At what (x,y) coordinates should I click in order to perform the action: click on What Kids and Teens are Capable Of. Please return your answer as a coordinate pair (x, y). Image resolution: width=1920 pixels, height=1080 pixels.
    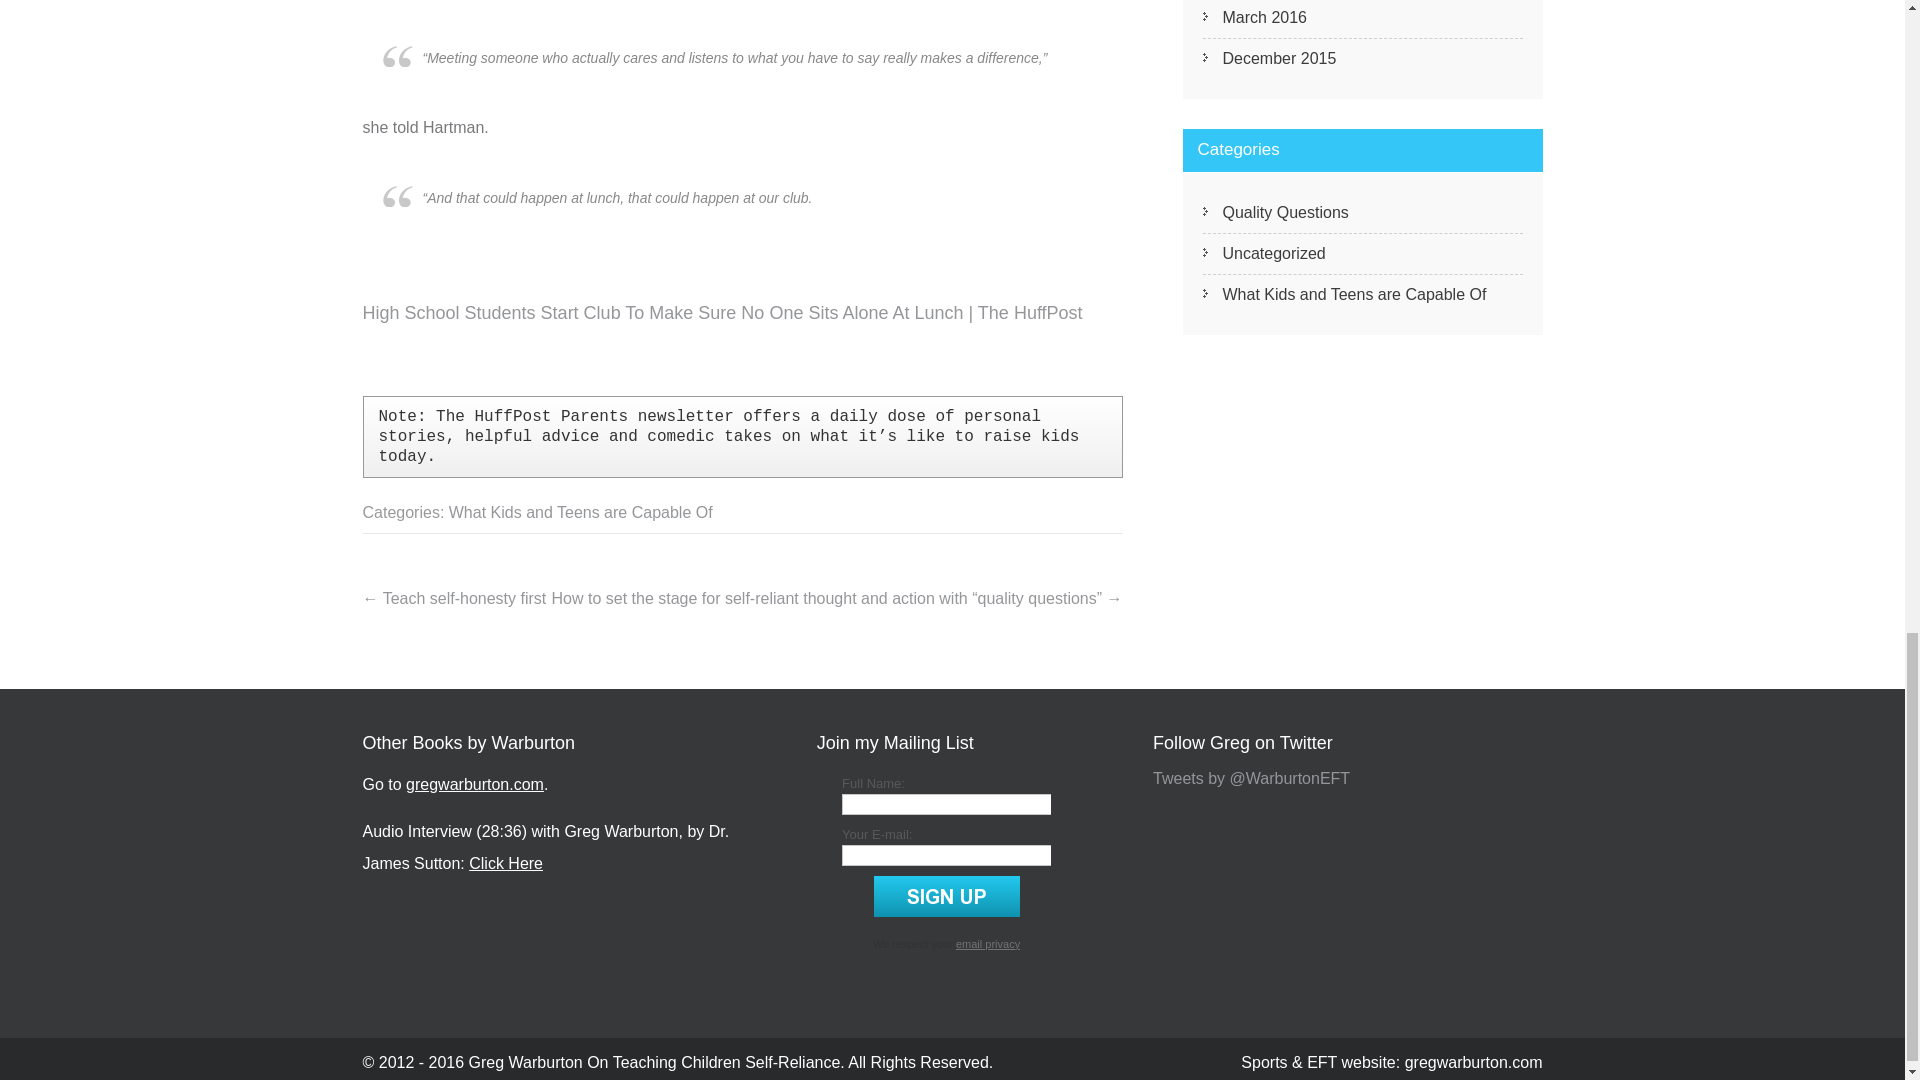
    Looking at the image, I should click on (1362, 295).